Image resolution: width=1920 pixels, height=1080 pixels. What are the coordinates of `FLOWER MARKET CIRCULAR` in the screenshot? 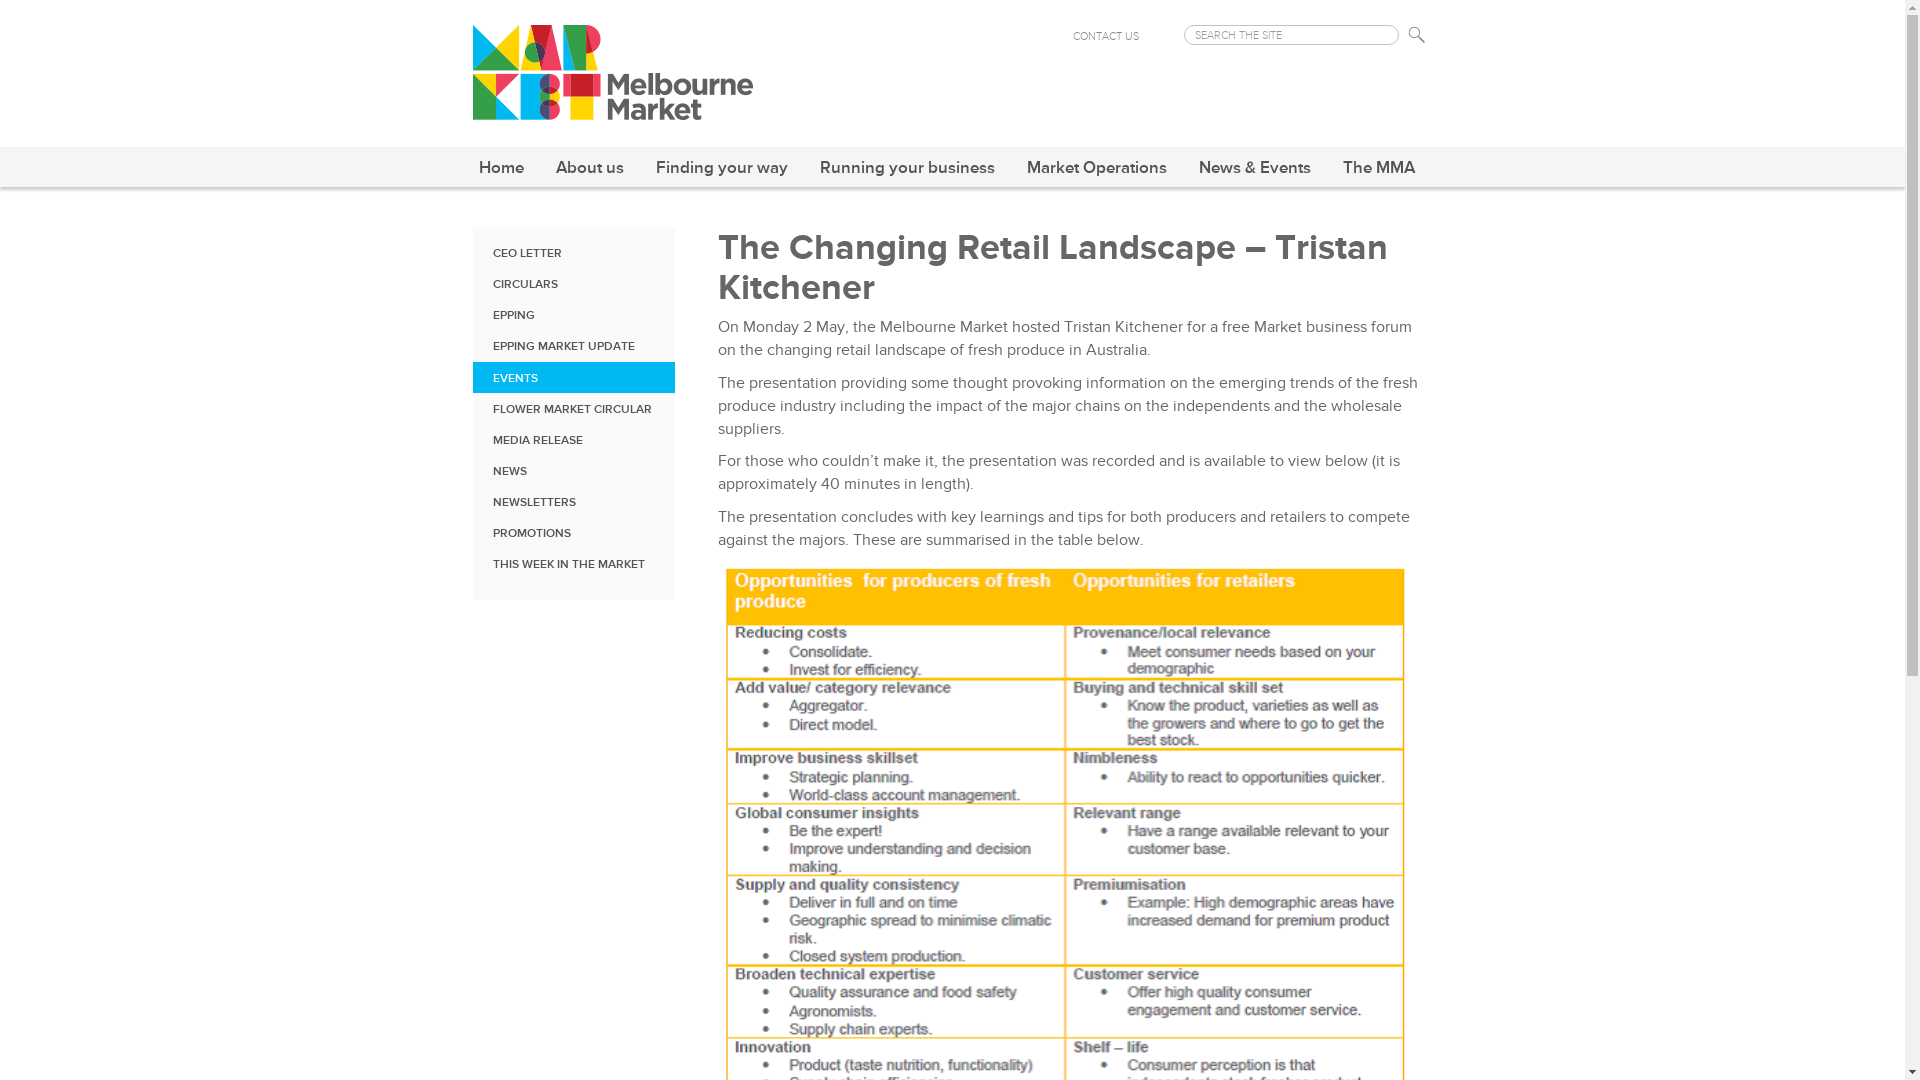 It's located at (574, 408).